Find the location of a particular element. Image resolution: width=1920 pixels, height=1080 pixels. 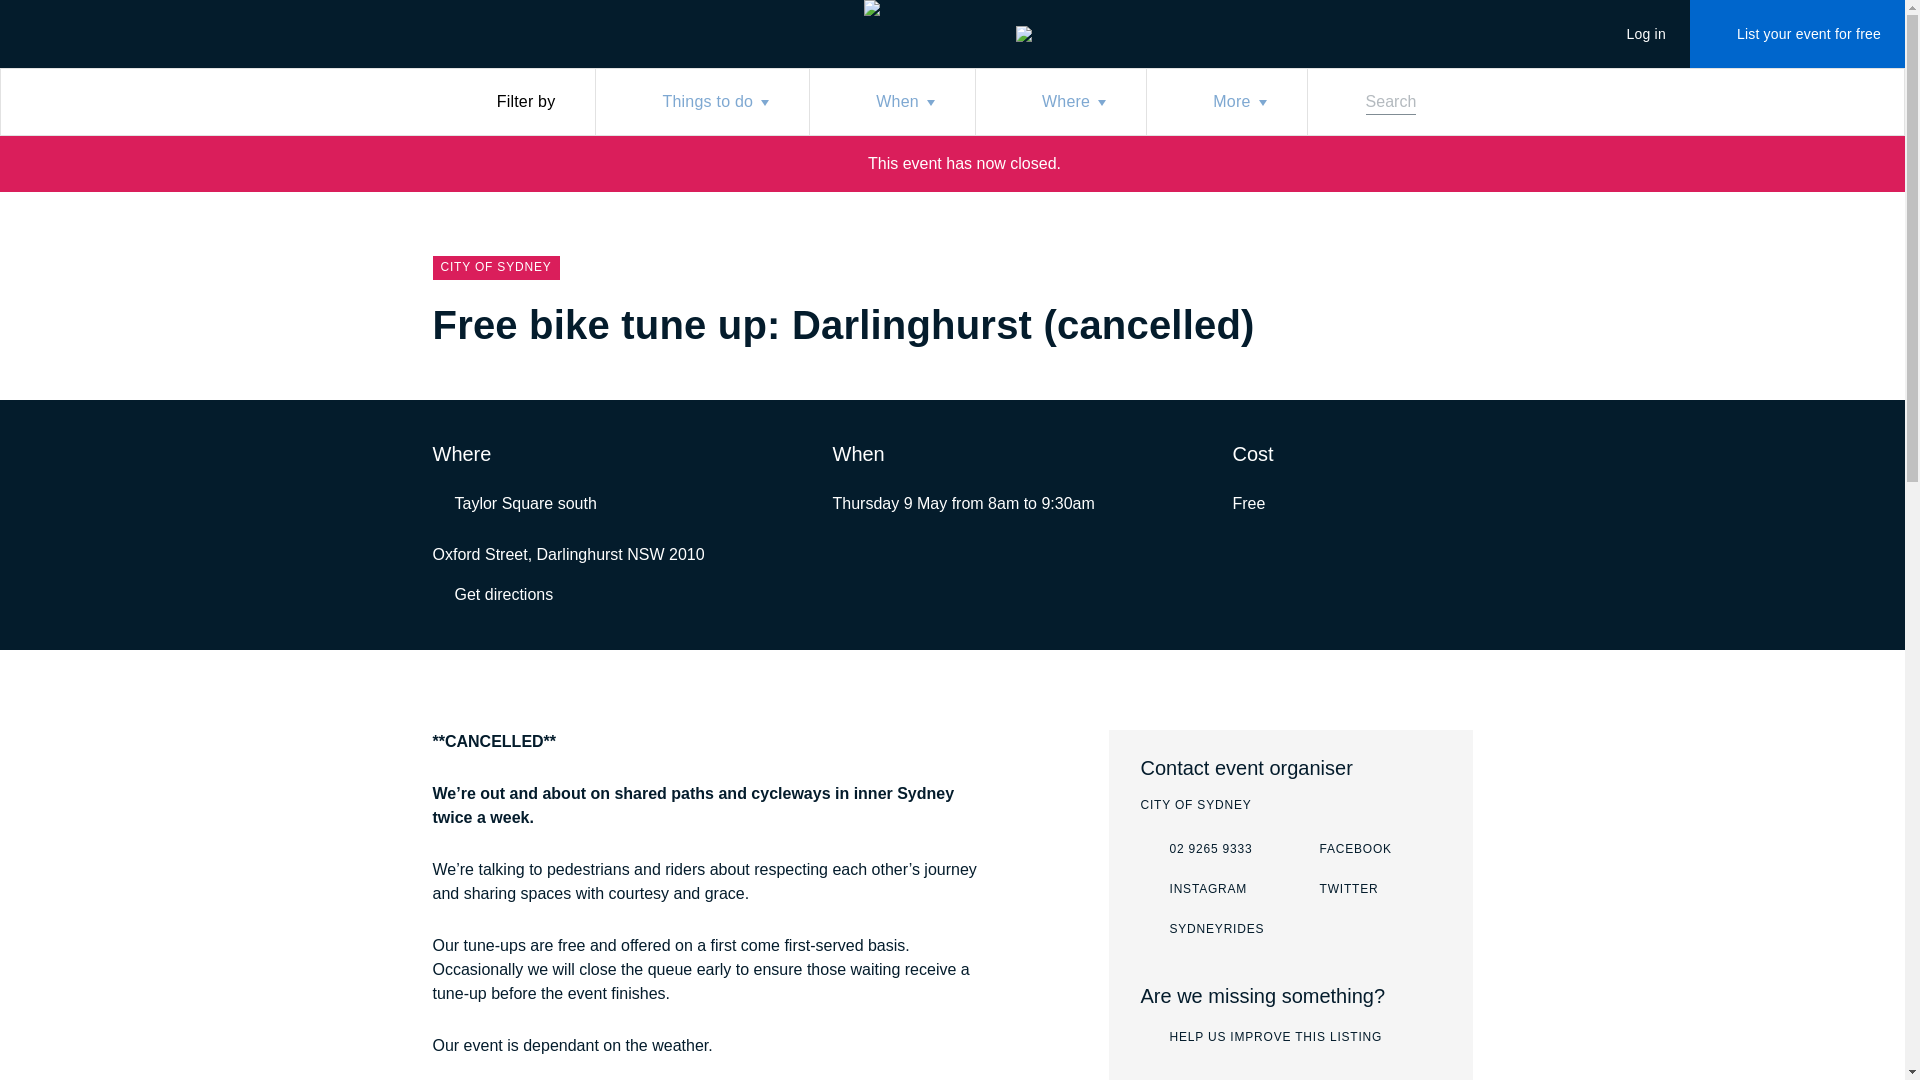

More is located at coordinates (492, 594).